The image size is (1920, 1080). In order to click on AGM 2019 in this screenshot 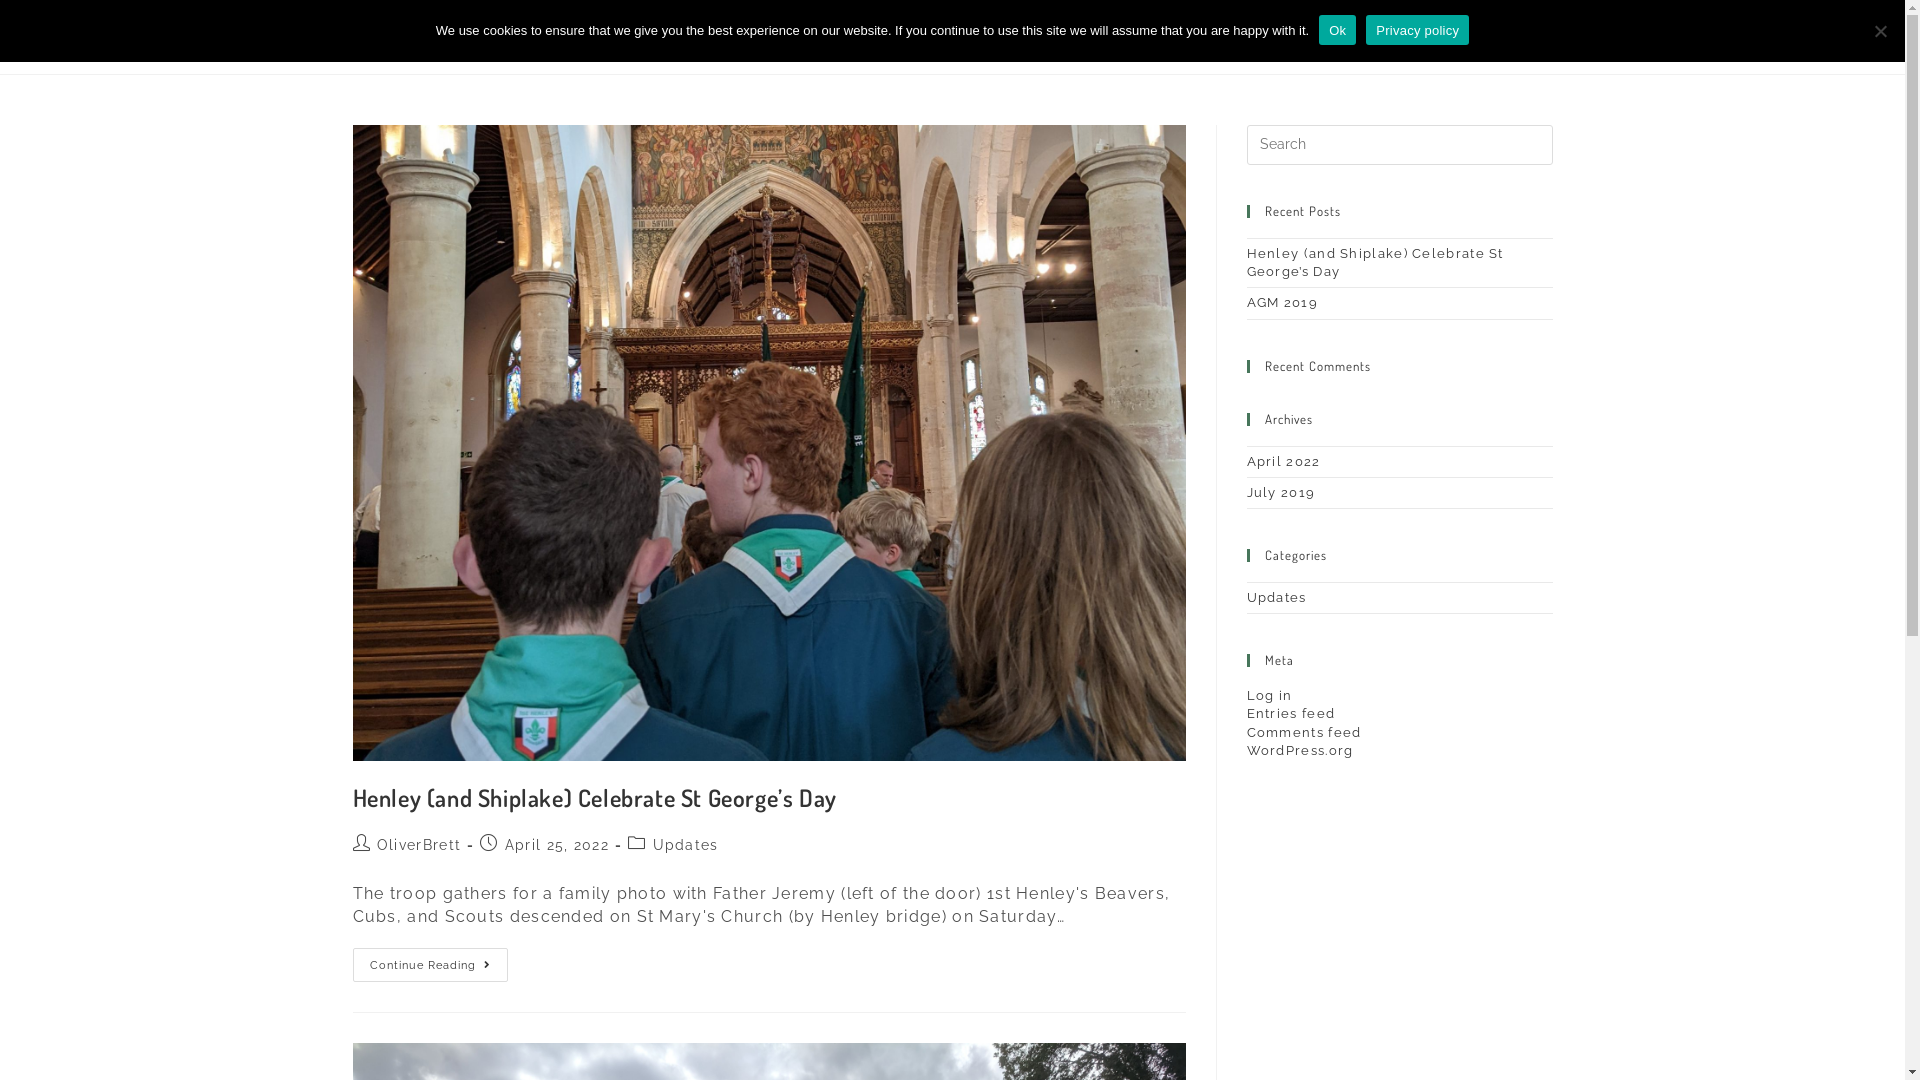, I will do `click(1282, 302)`.